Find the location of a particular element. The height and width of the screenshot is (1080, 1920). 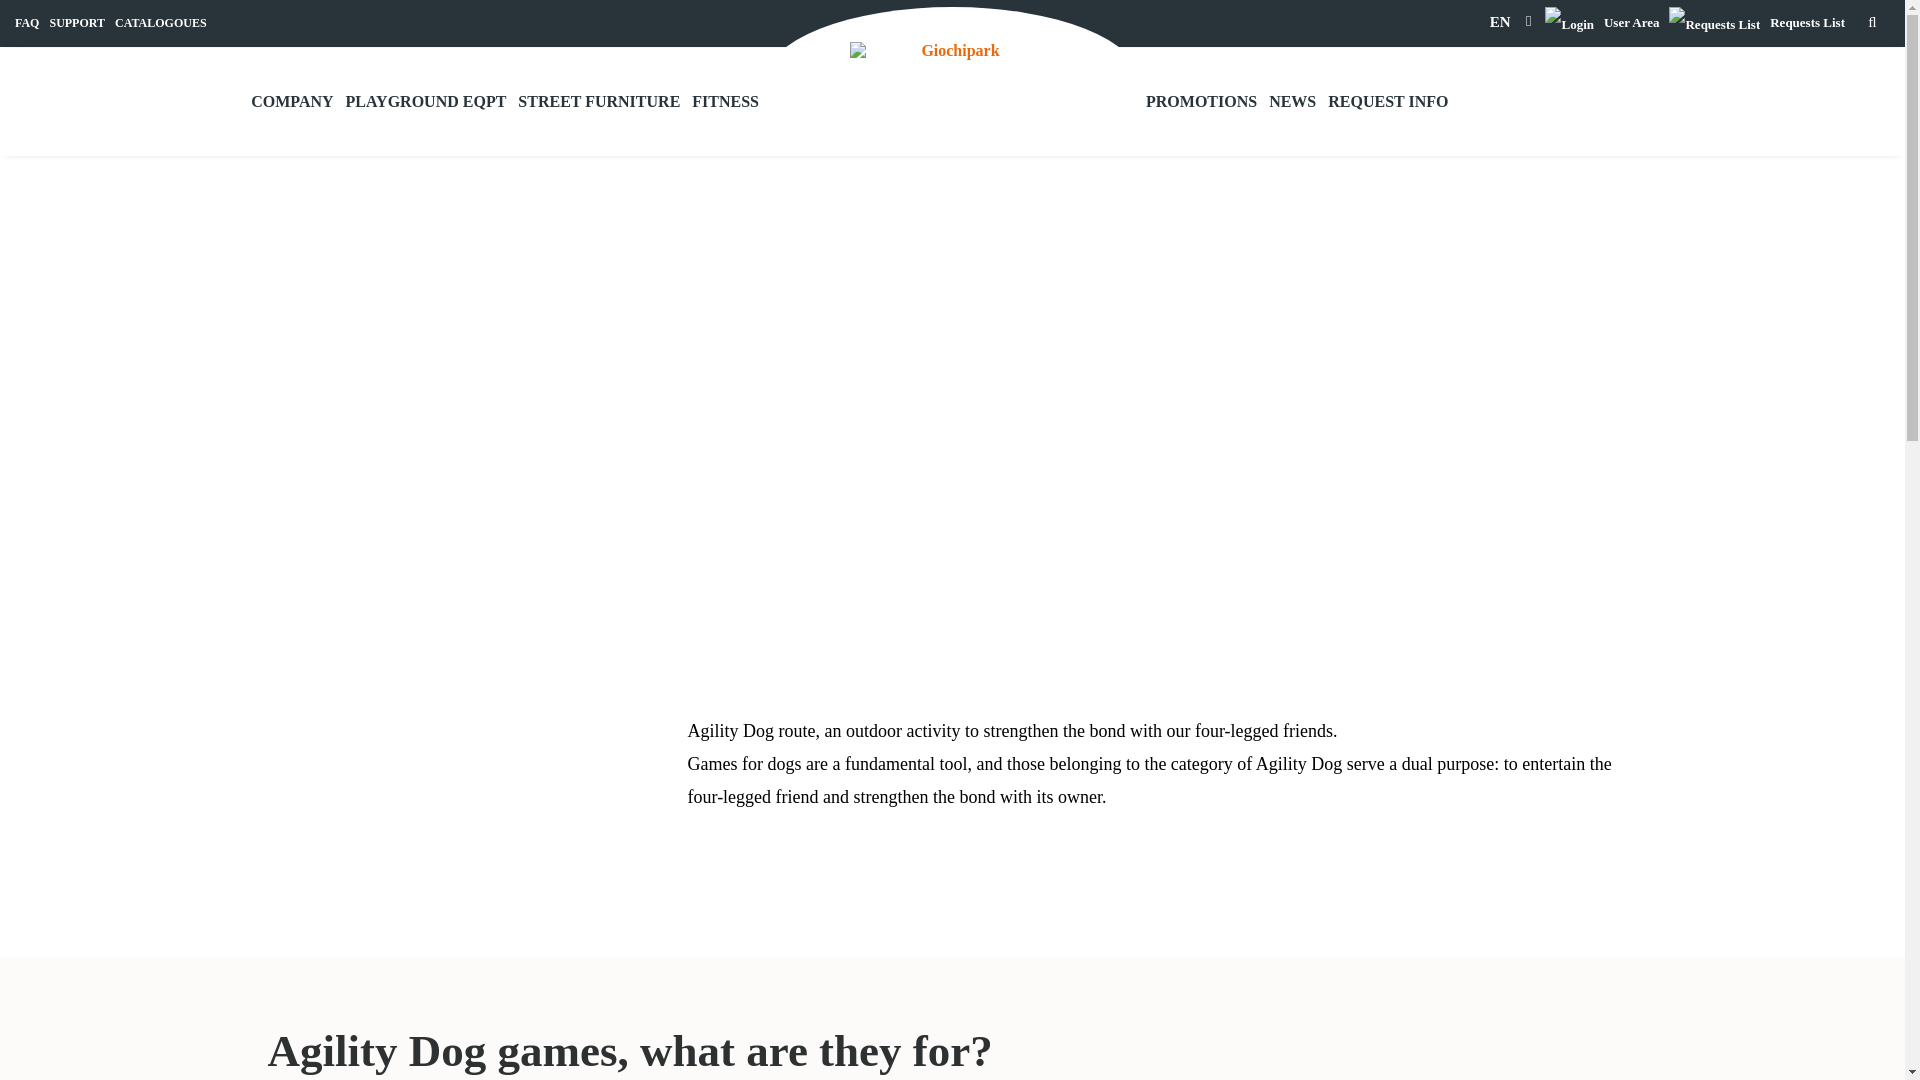

User Area is located at coordinates (1602, 22).